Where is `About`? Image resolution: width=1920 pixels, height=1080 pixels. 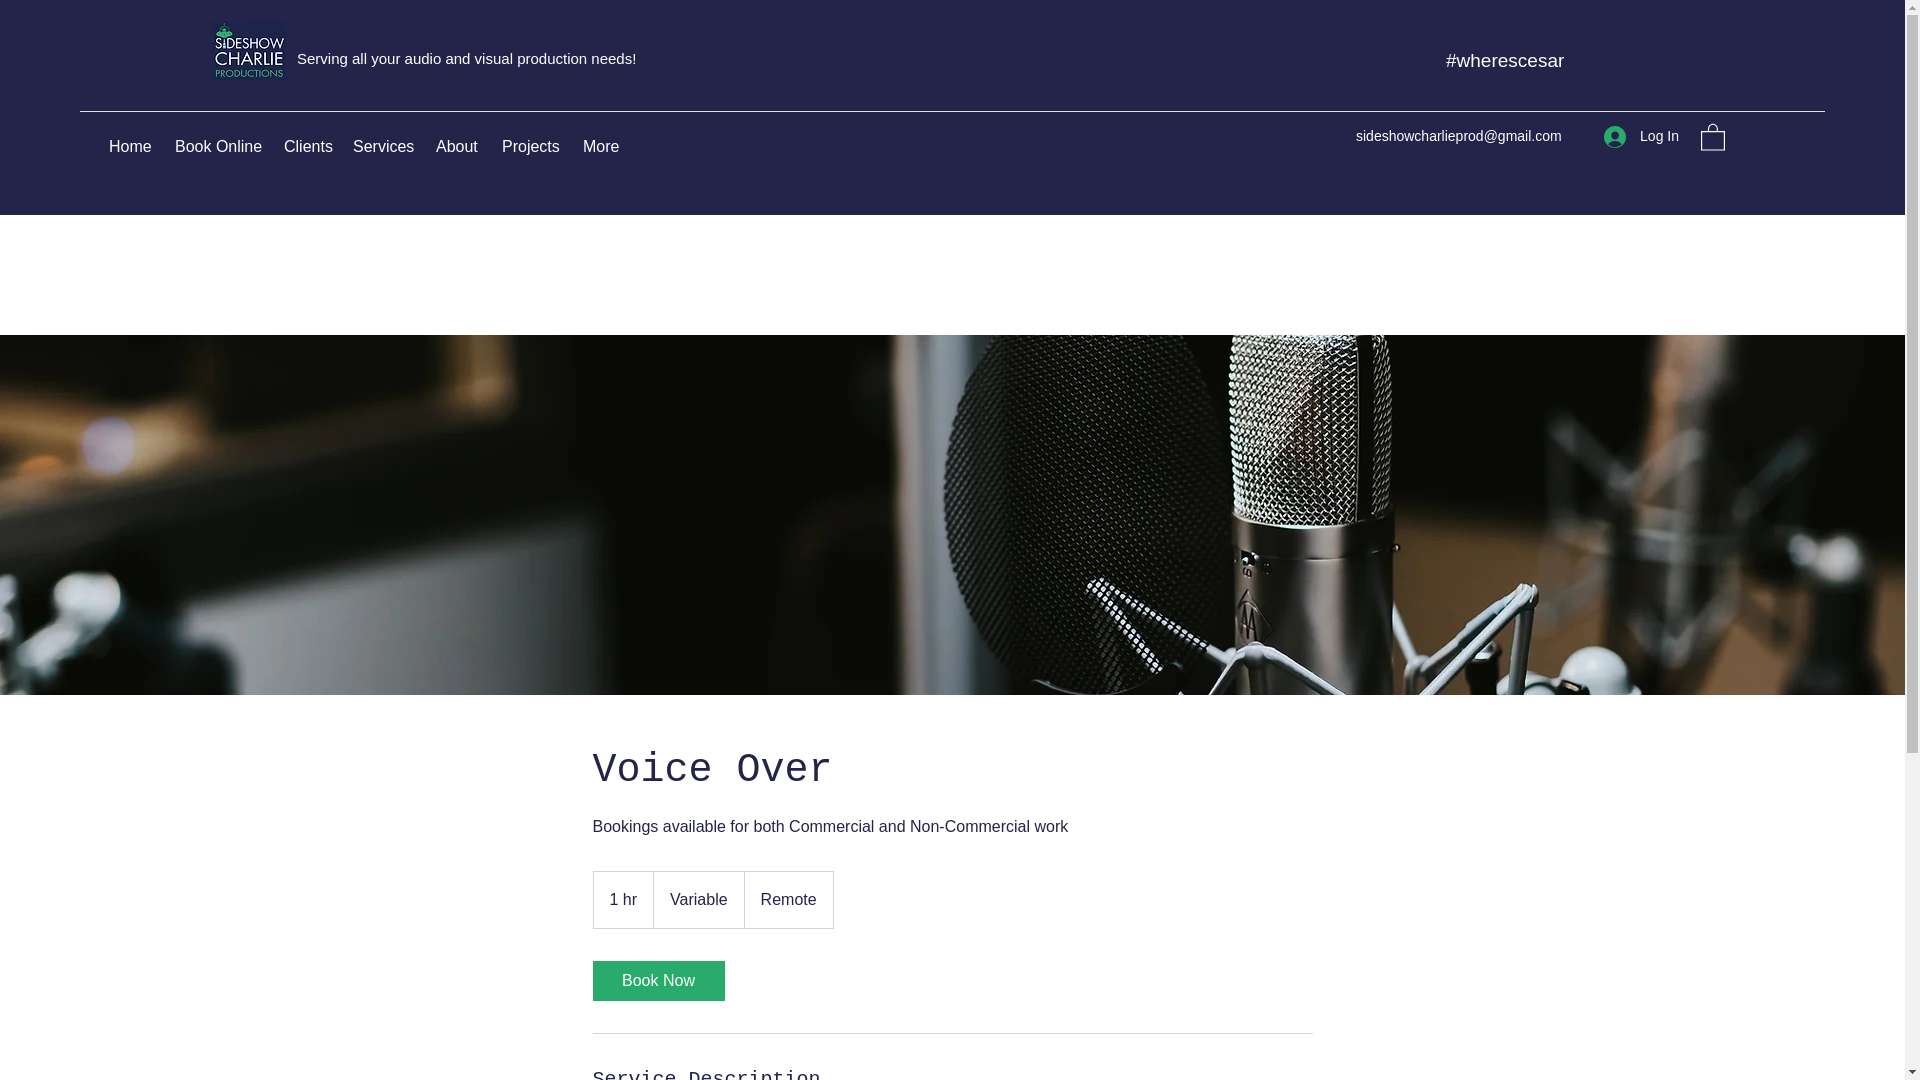 About is located at coordinates (458, 146).